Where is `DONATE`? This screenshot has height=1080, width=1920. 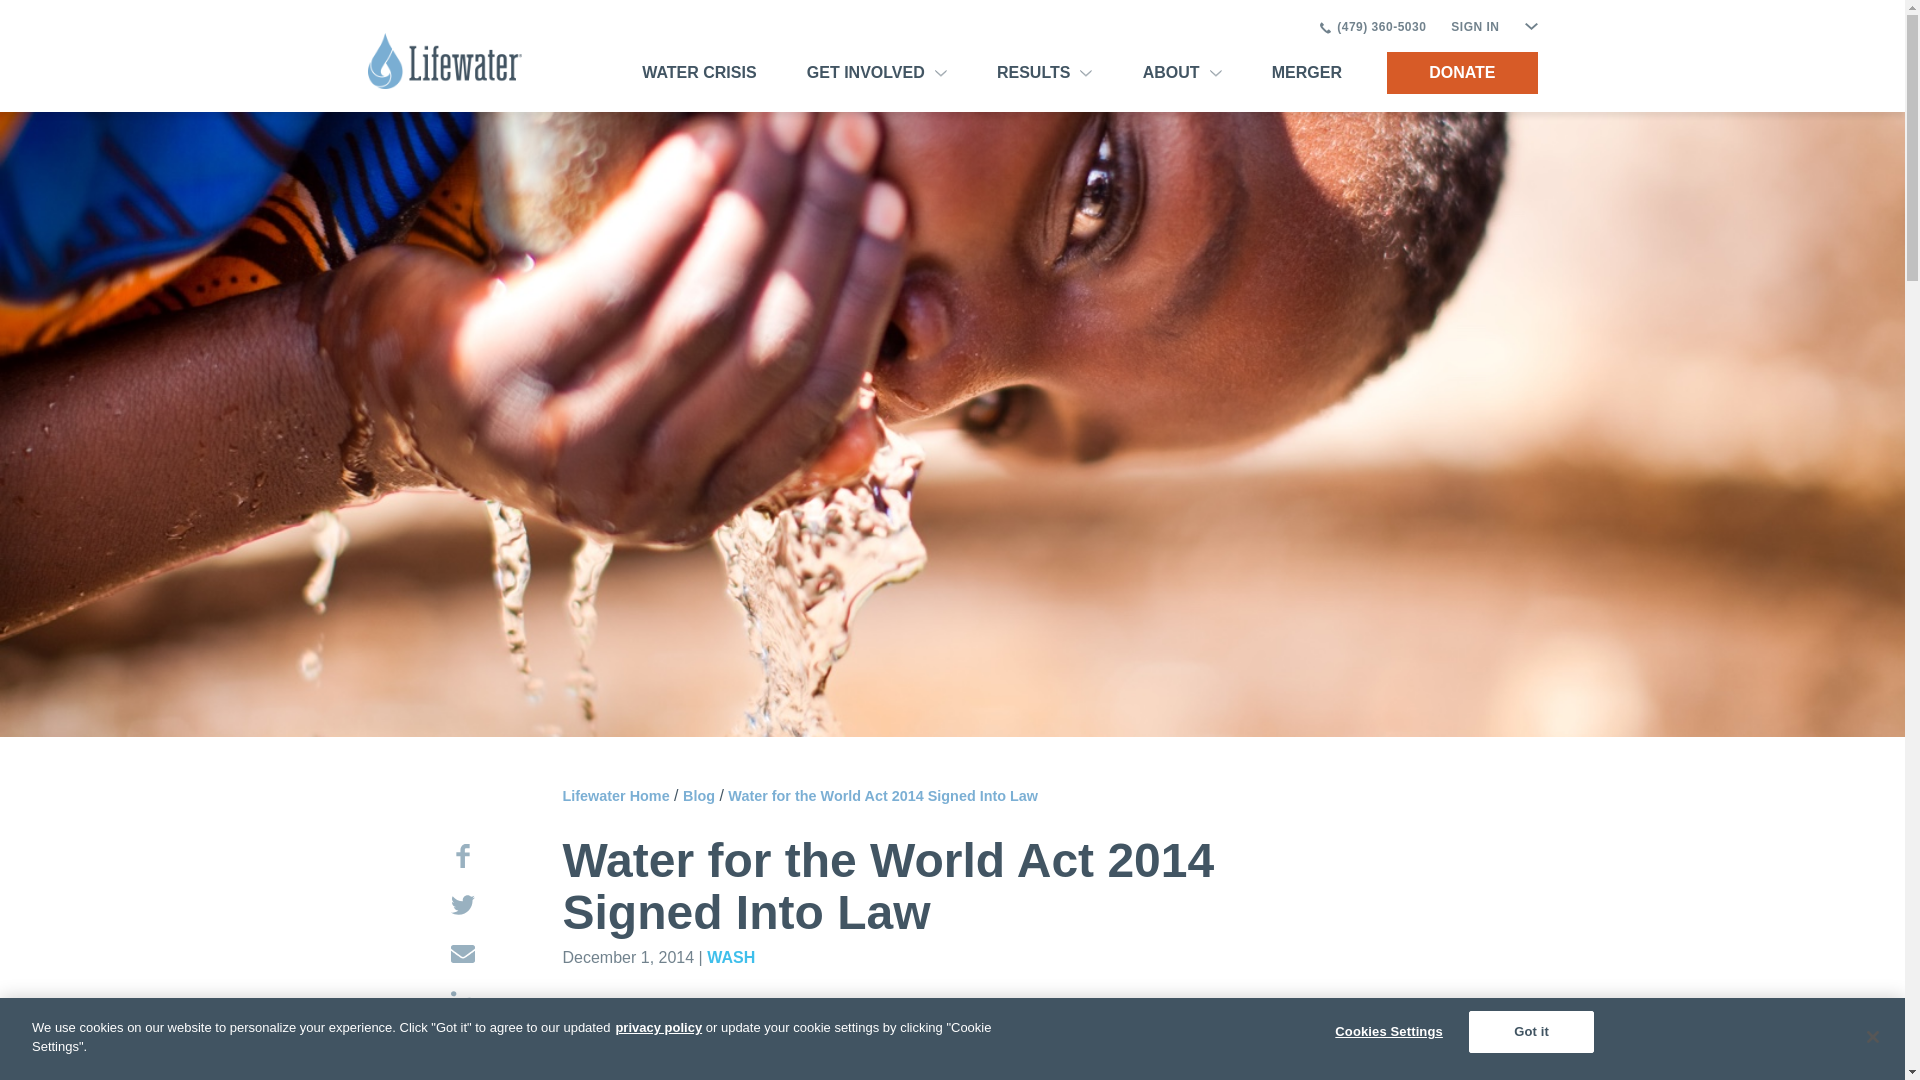
DONATE is located at coordinates (1462, 72).